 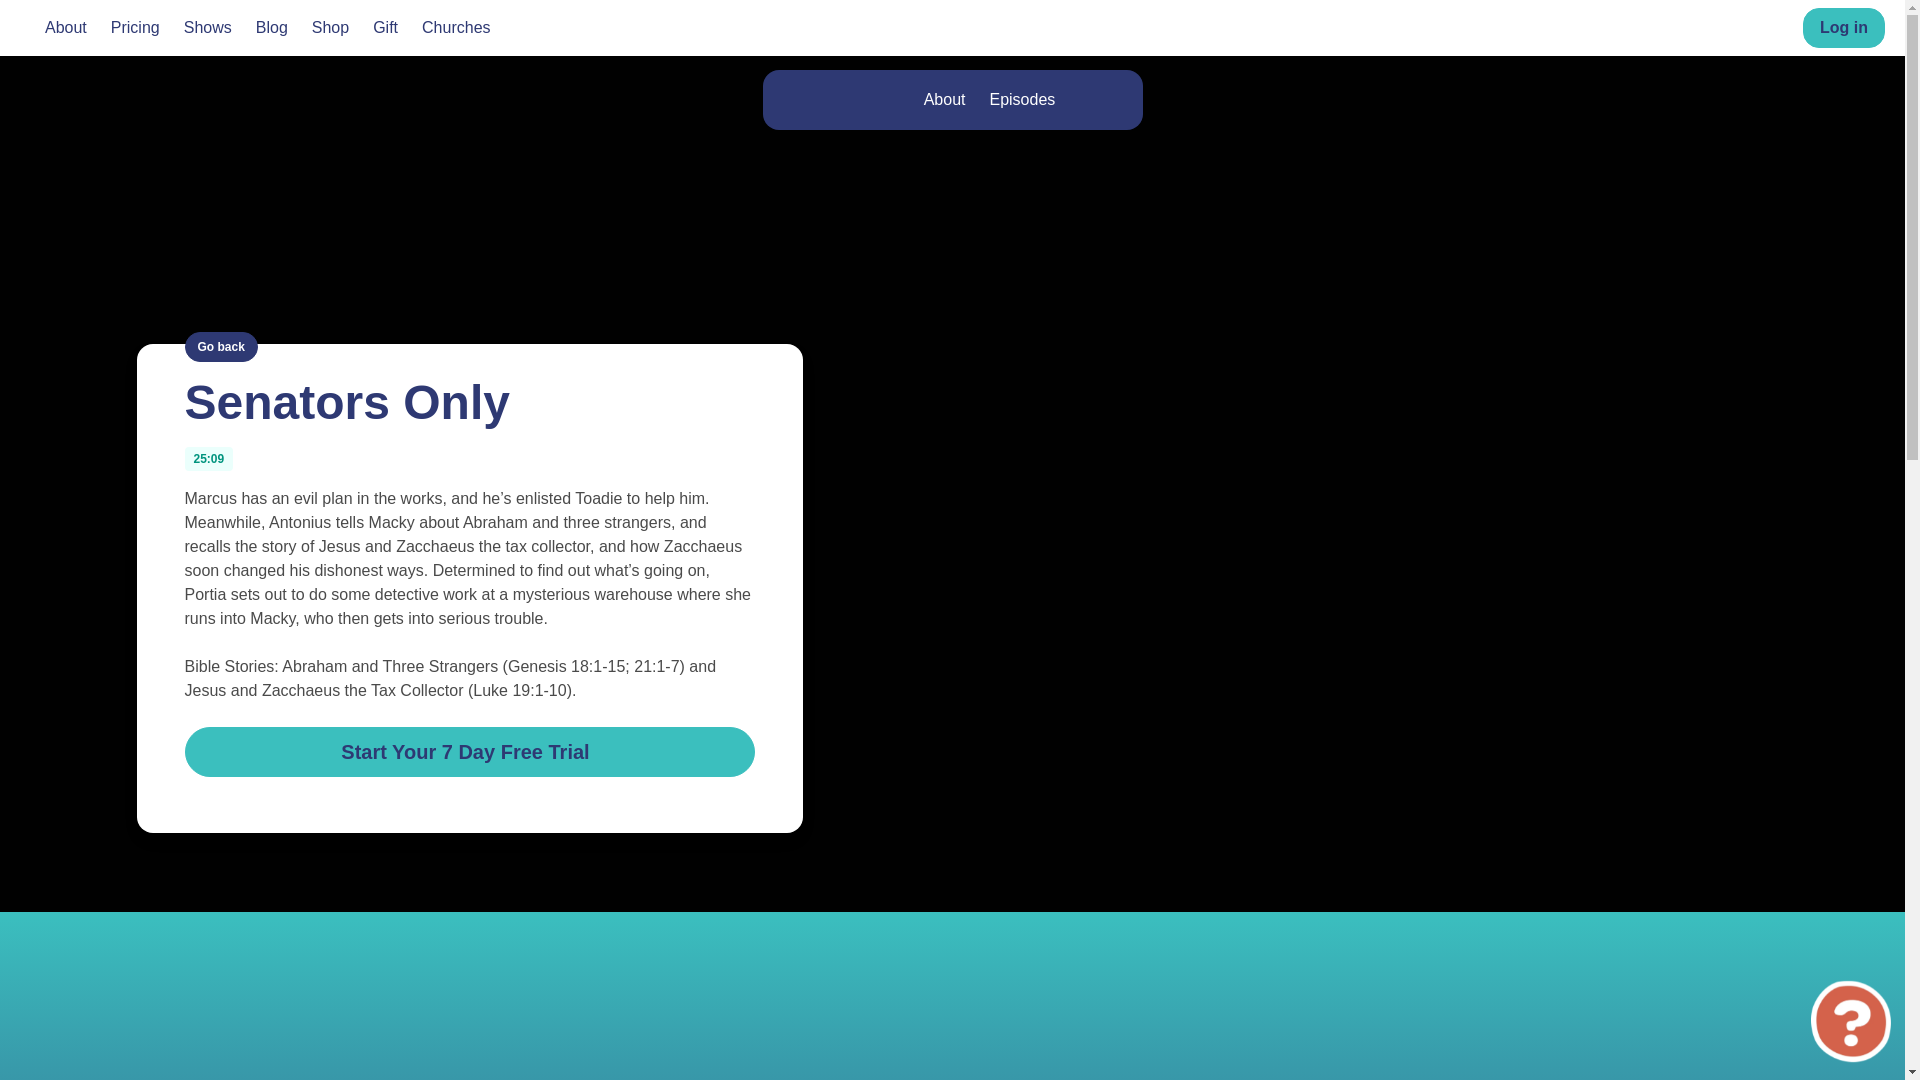 What do you see at coordinates (1844, 27) in the screenshot?
I see `Log in` at bounding box center [1844, 27].